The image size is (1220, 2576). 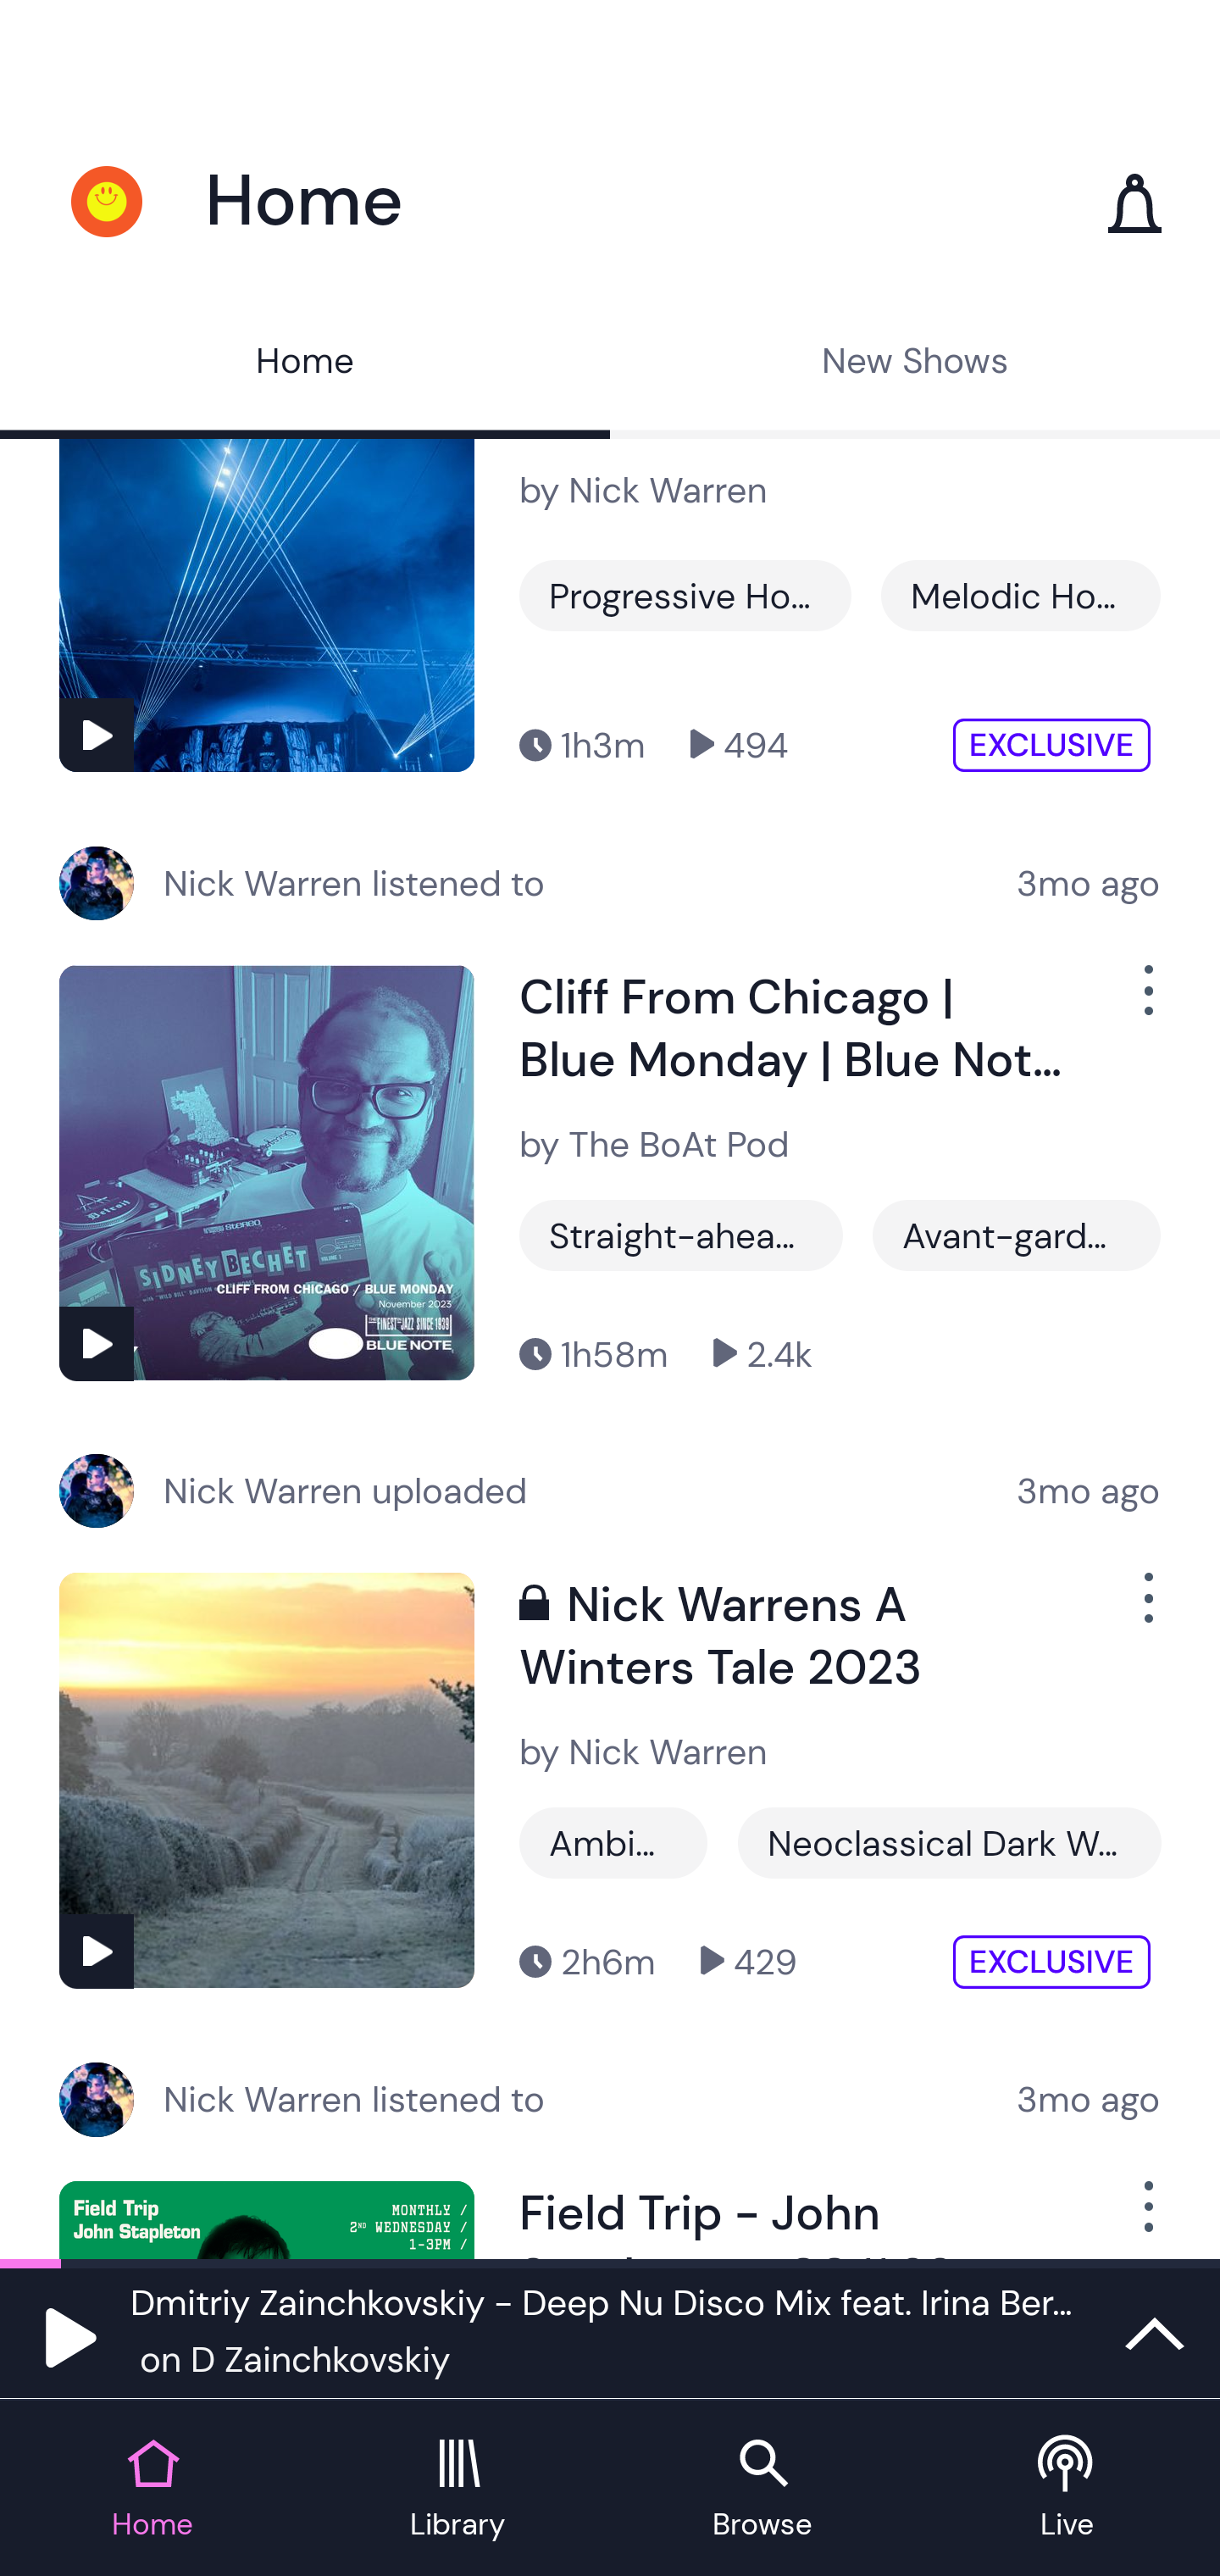 What do you see at coordinates (613, 1843) in the screenshot?
I see `Ambient` at bounding box center [613, 1843].